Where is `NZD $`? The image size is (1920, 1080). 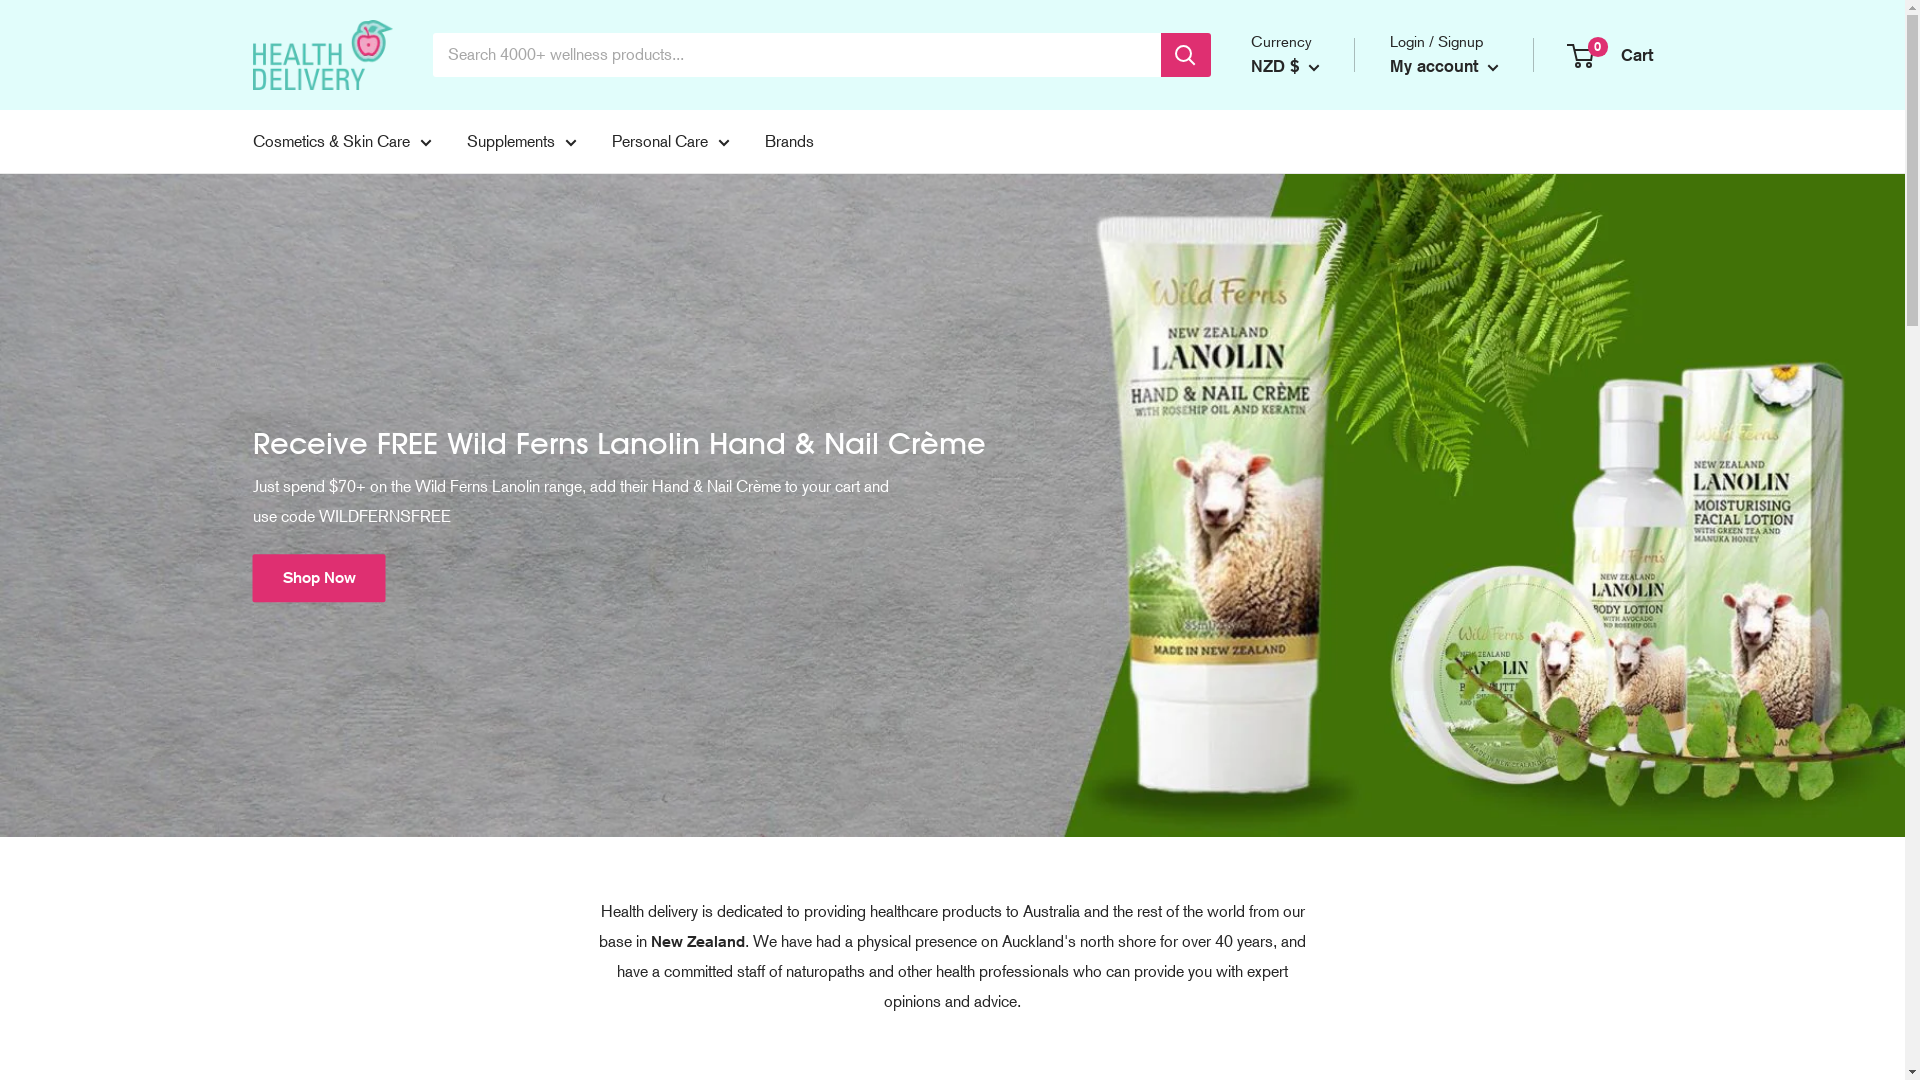 NZD $ is located at coordinates (1284, 66).